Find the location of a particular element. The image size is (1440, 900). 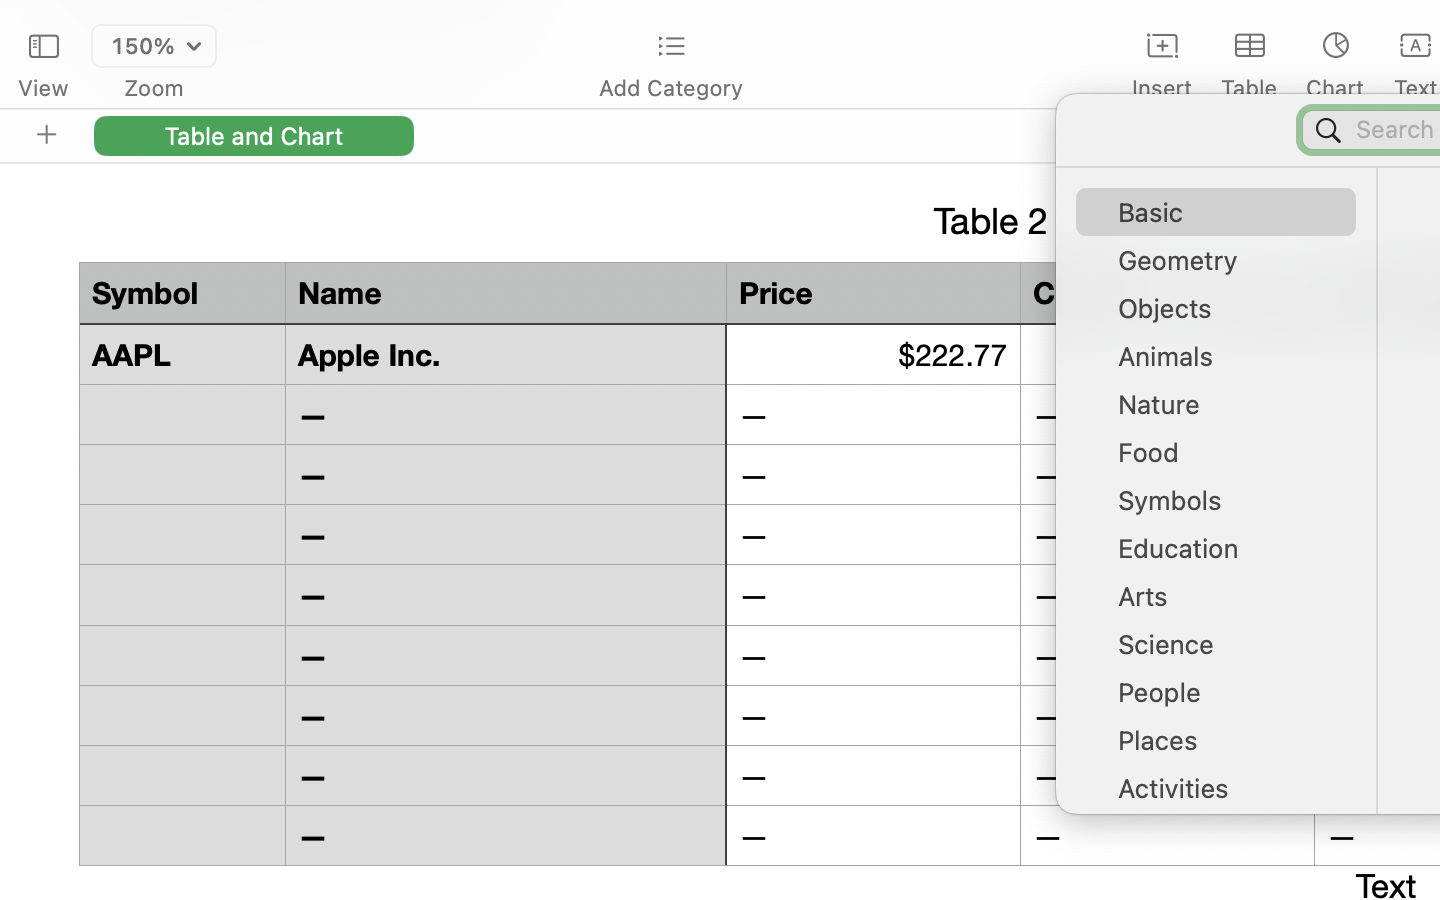

Transportation is located at coordinates (1226, 844).